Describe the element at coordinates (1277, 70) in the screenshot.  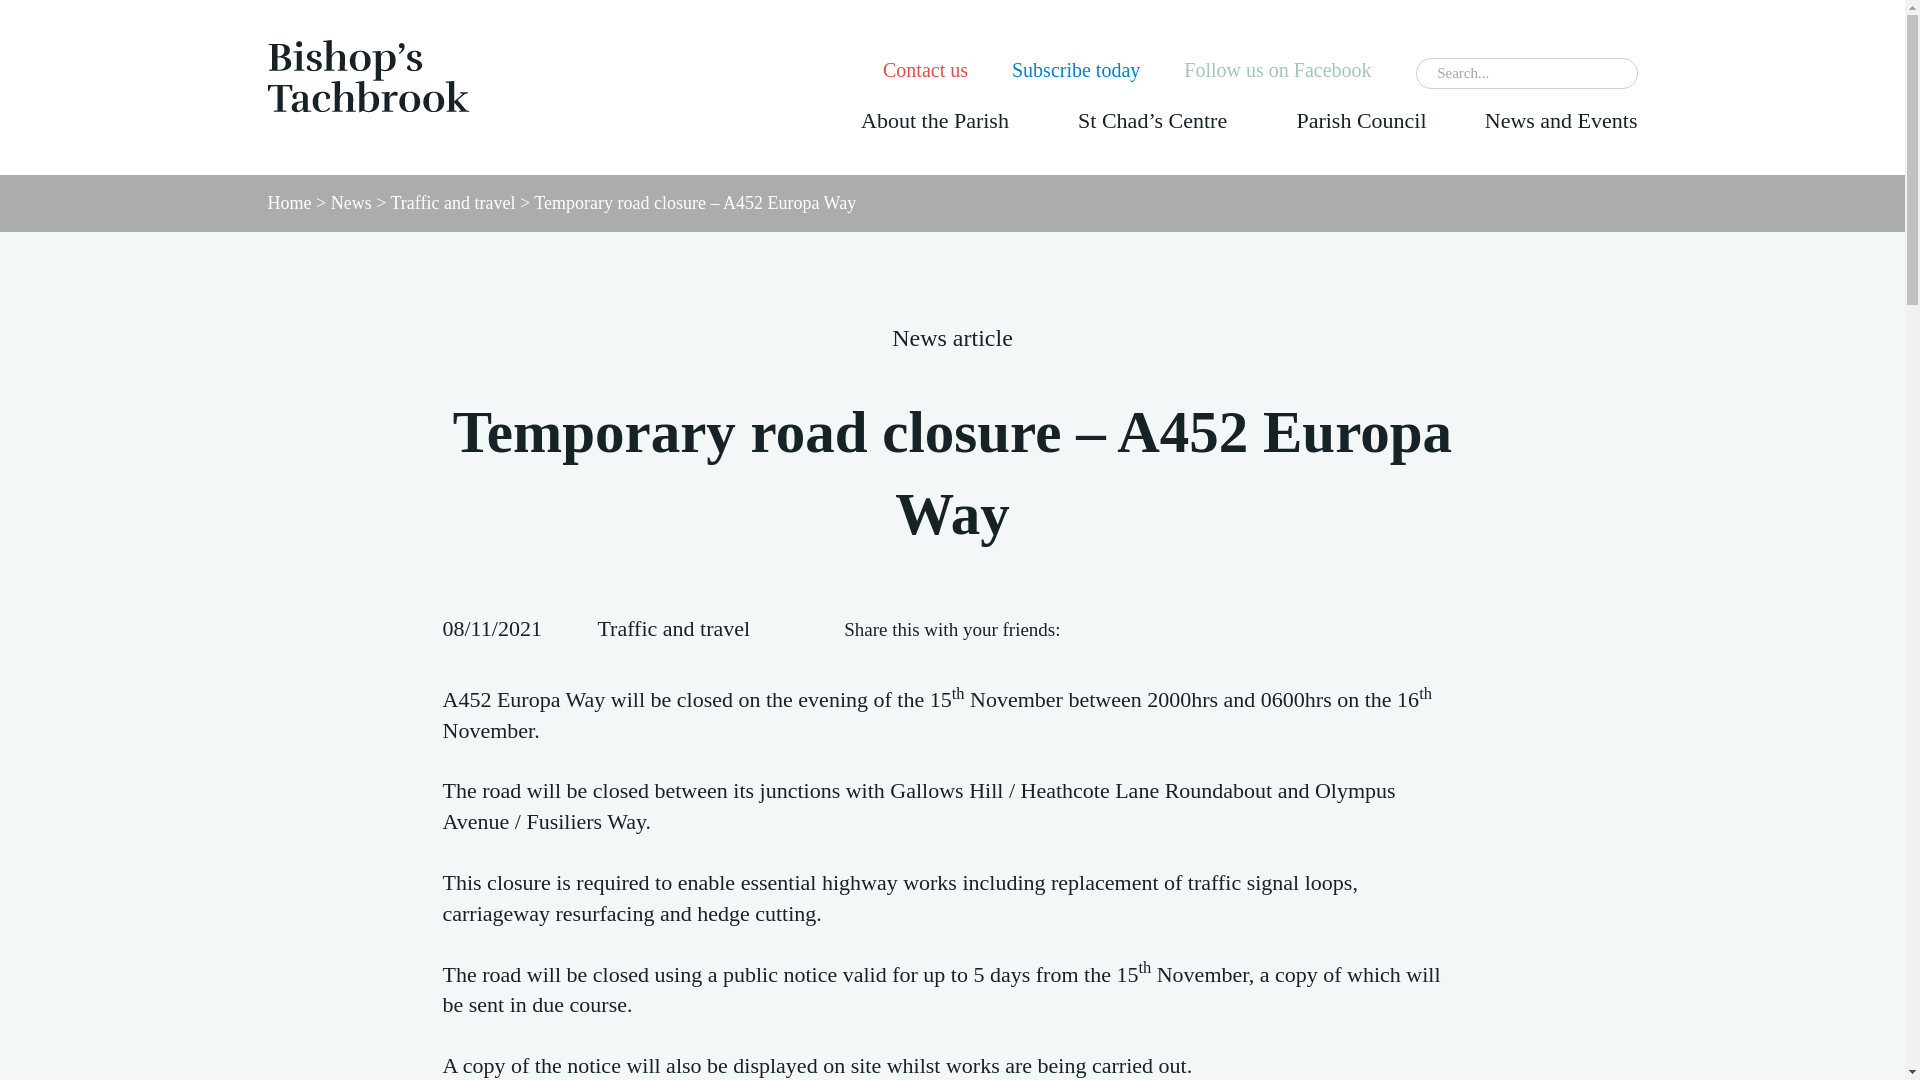
I see `Follow us on Facebook` at that location.